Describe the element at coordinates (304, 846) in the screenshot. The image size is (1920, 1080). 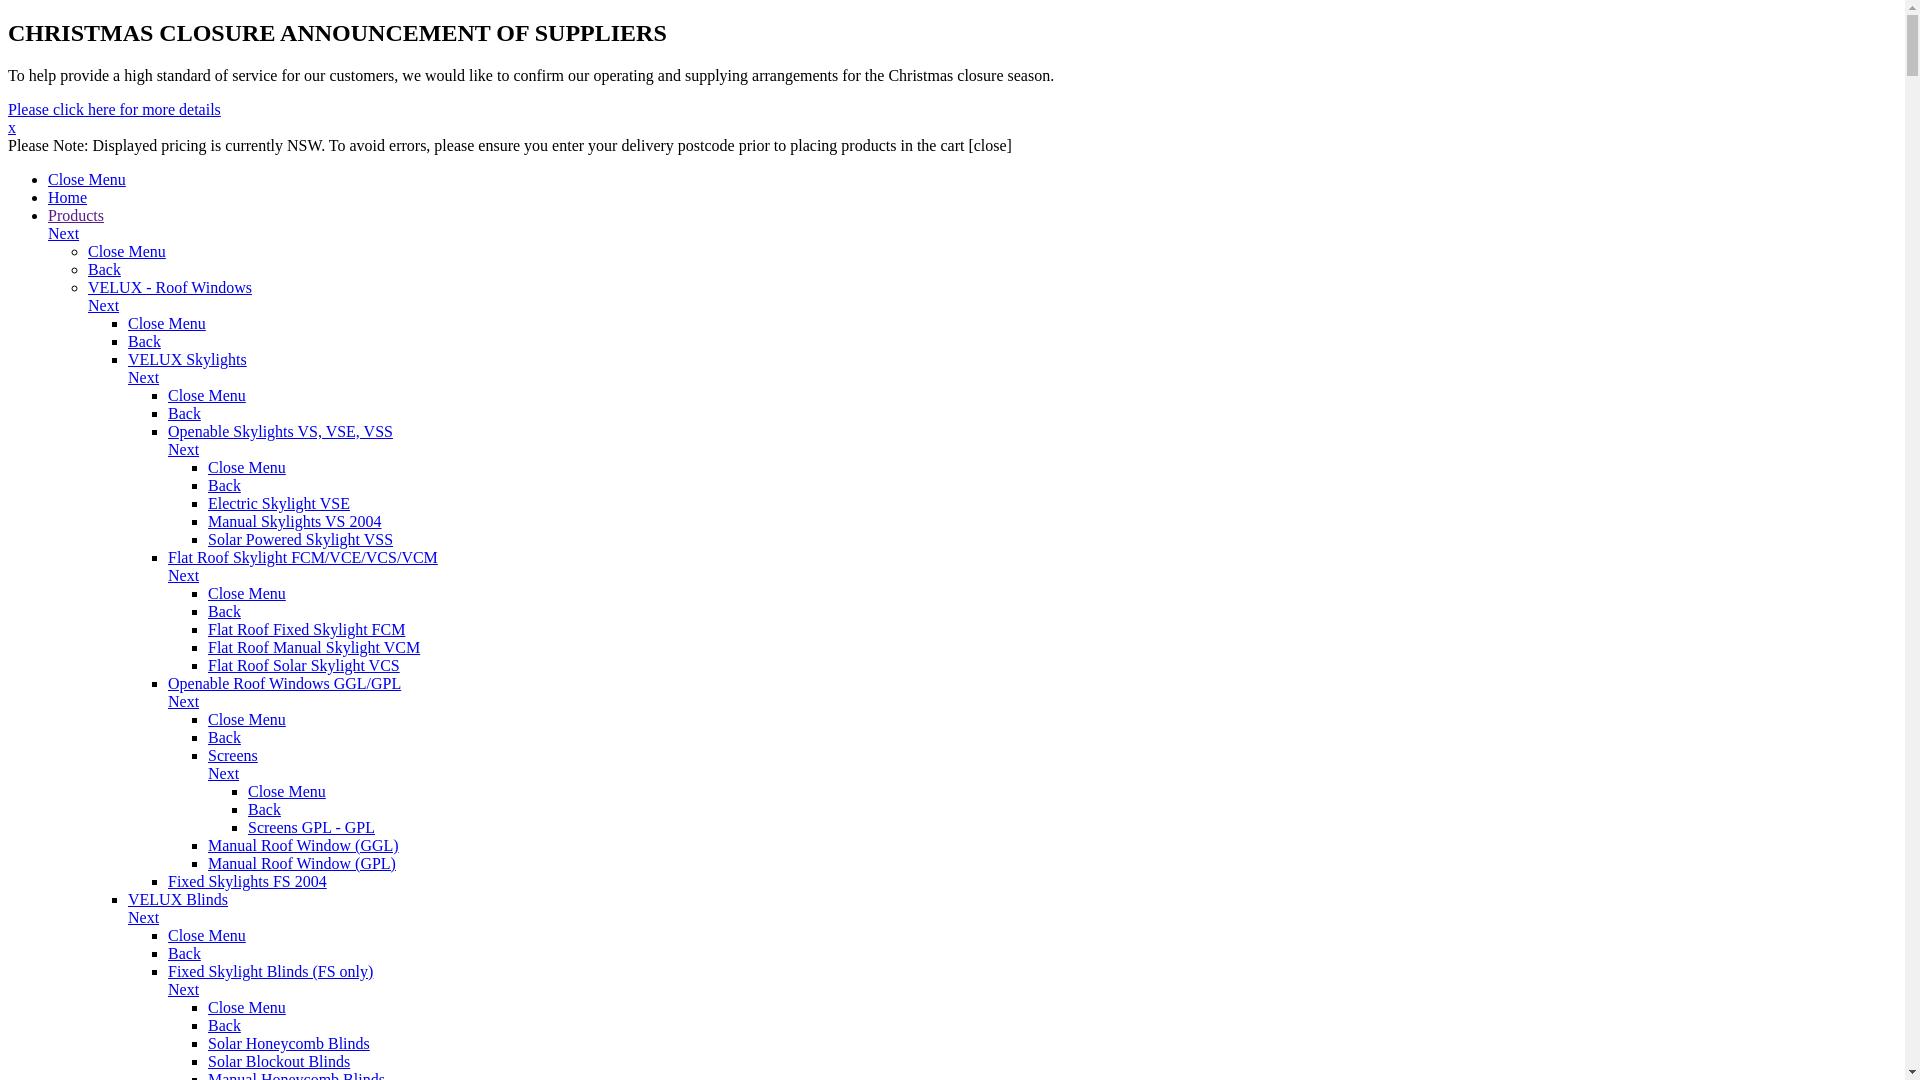
I see `Manual Roof Window (GGL)` at that location.